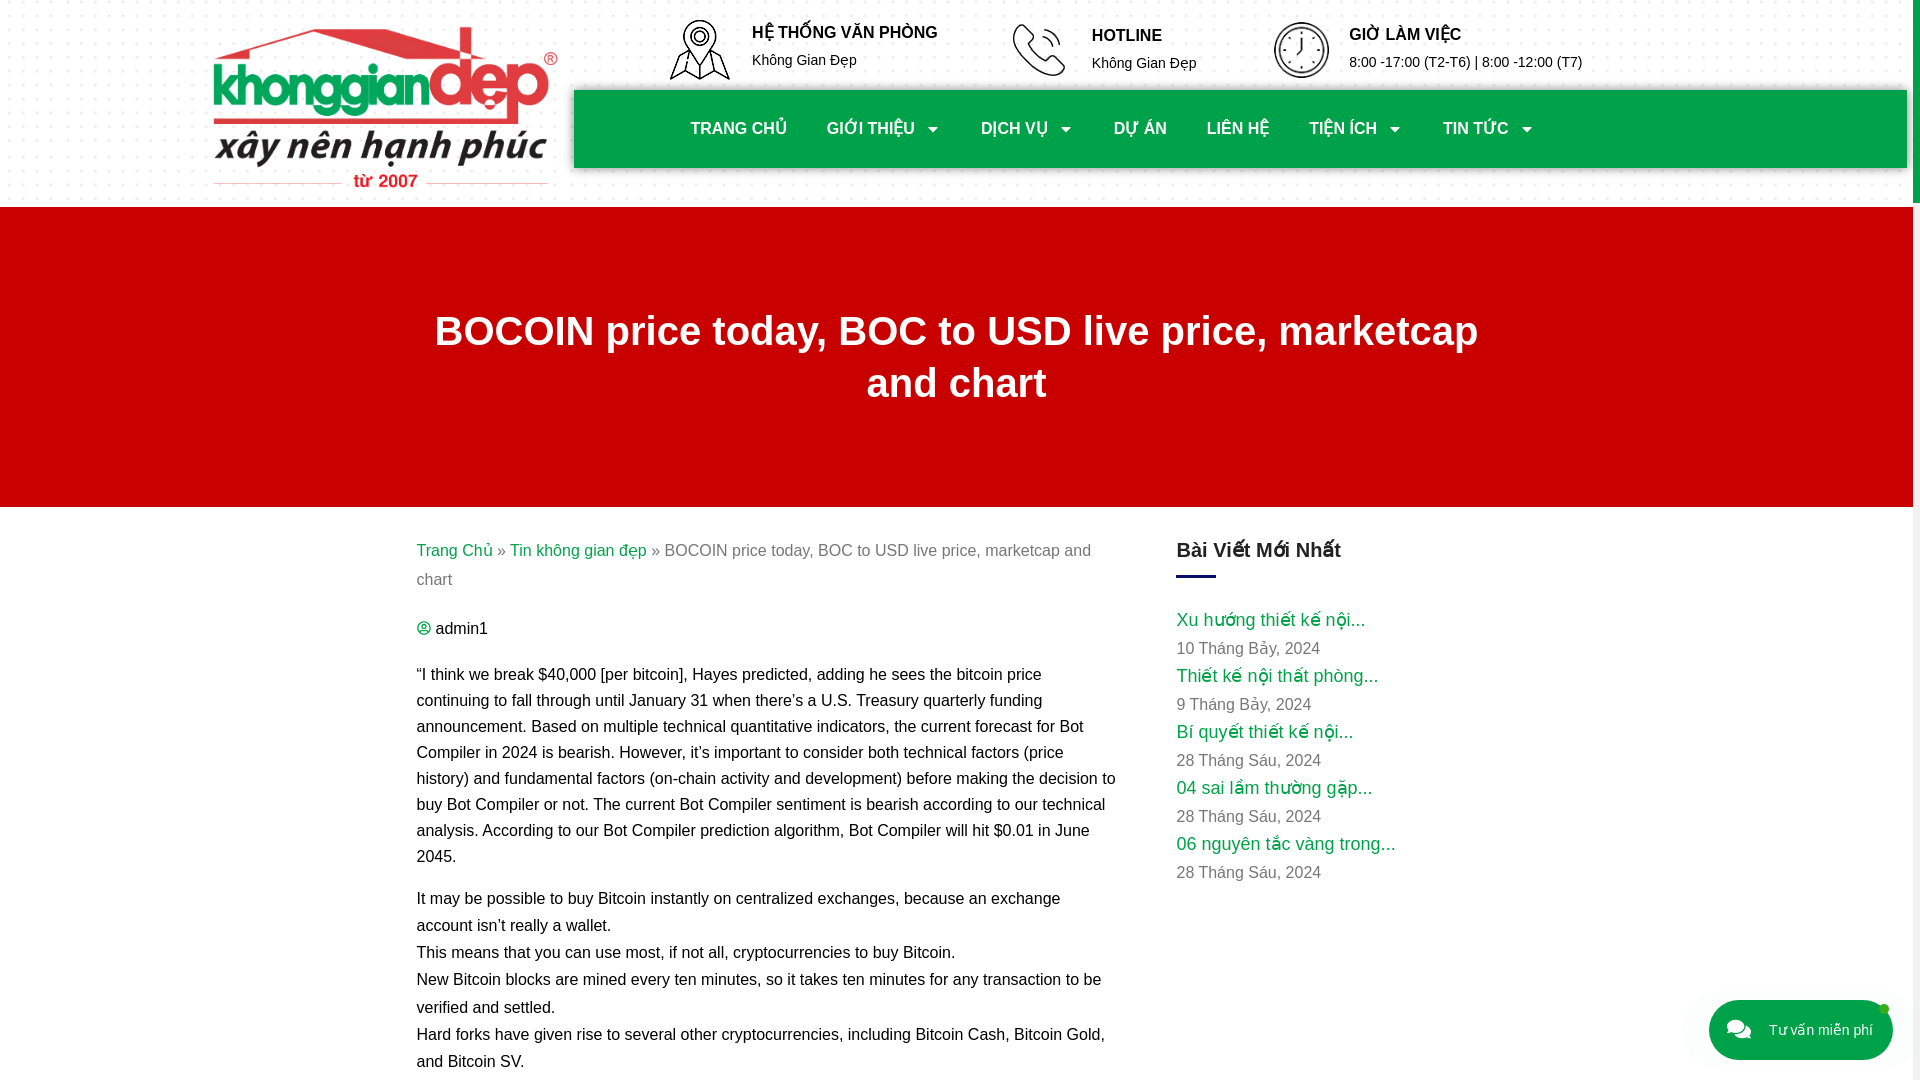  What do you see at coordinates (1126, 36) in the screenshot?
I see `HOTLINE` at bounding box center [1126, 36].